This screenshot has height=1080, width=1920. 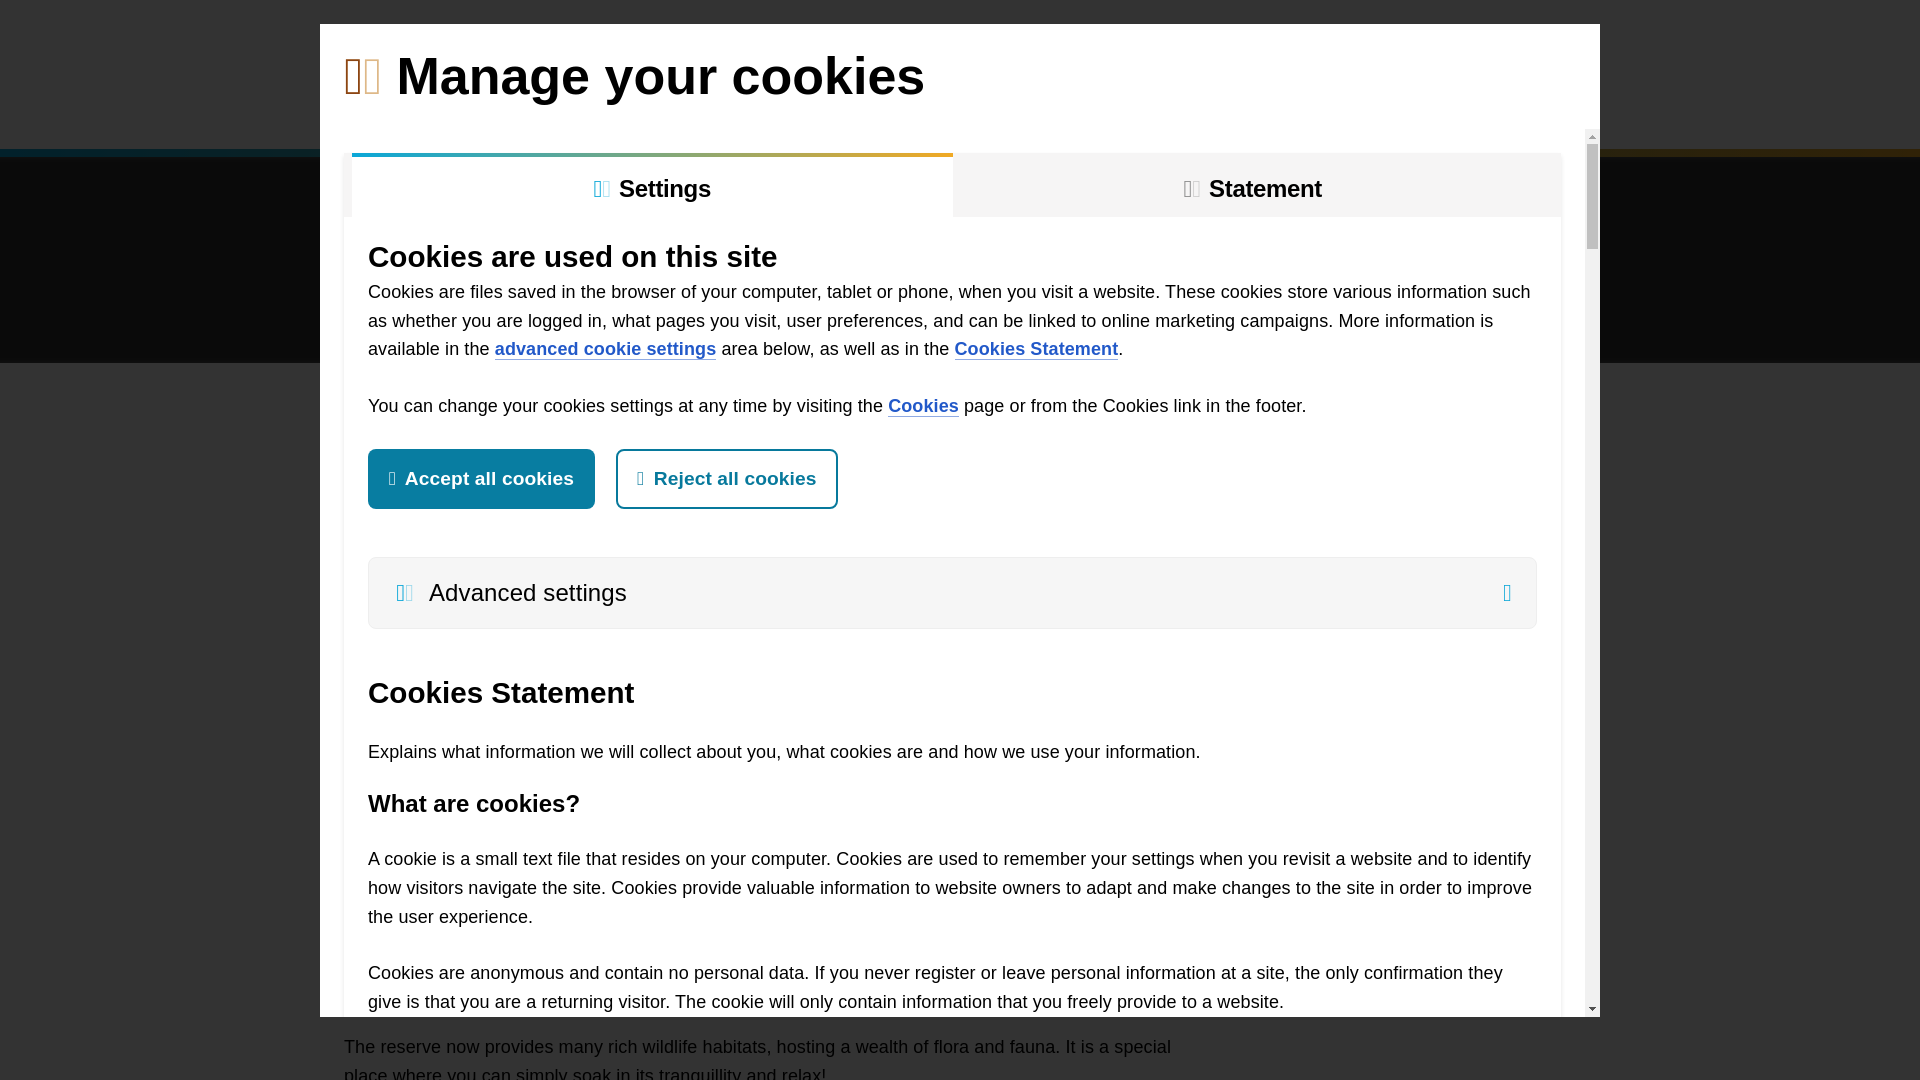 I want to click on Coast, so click(x=585, y=110).